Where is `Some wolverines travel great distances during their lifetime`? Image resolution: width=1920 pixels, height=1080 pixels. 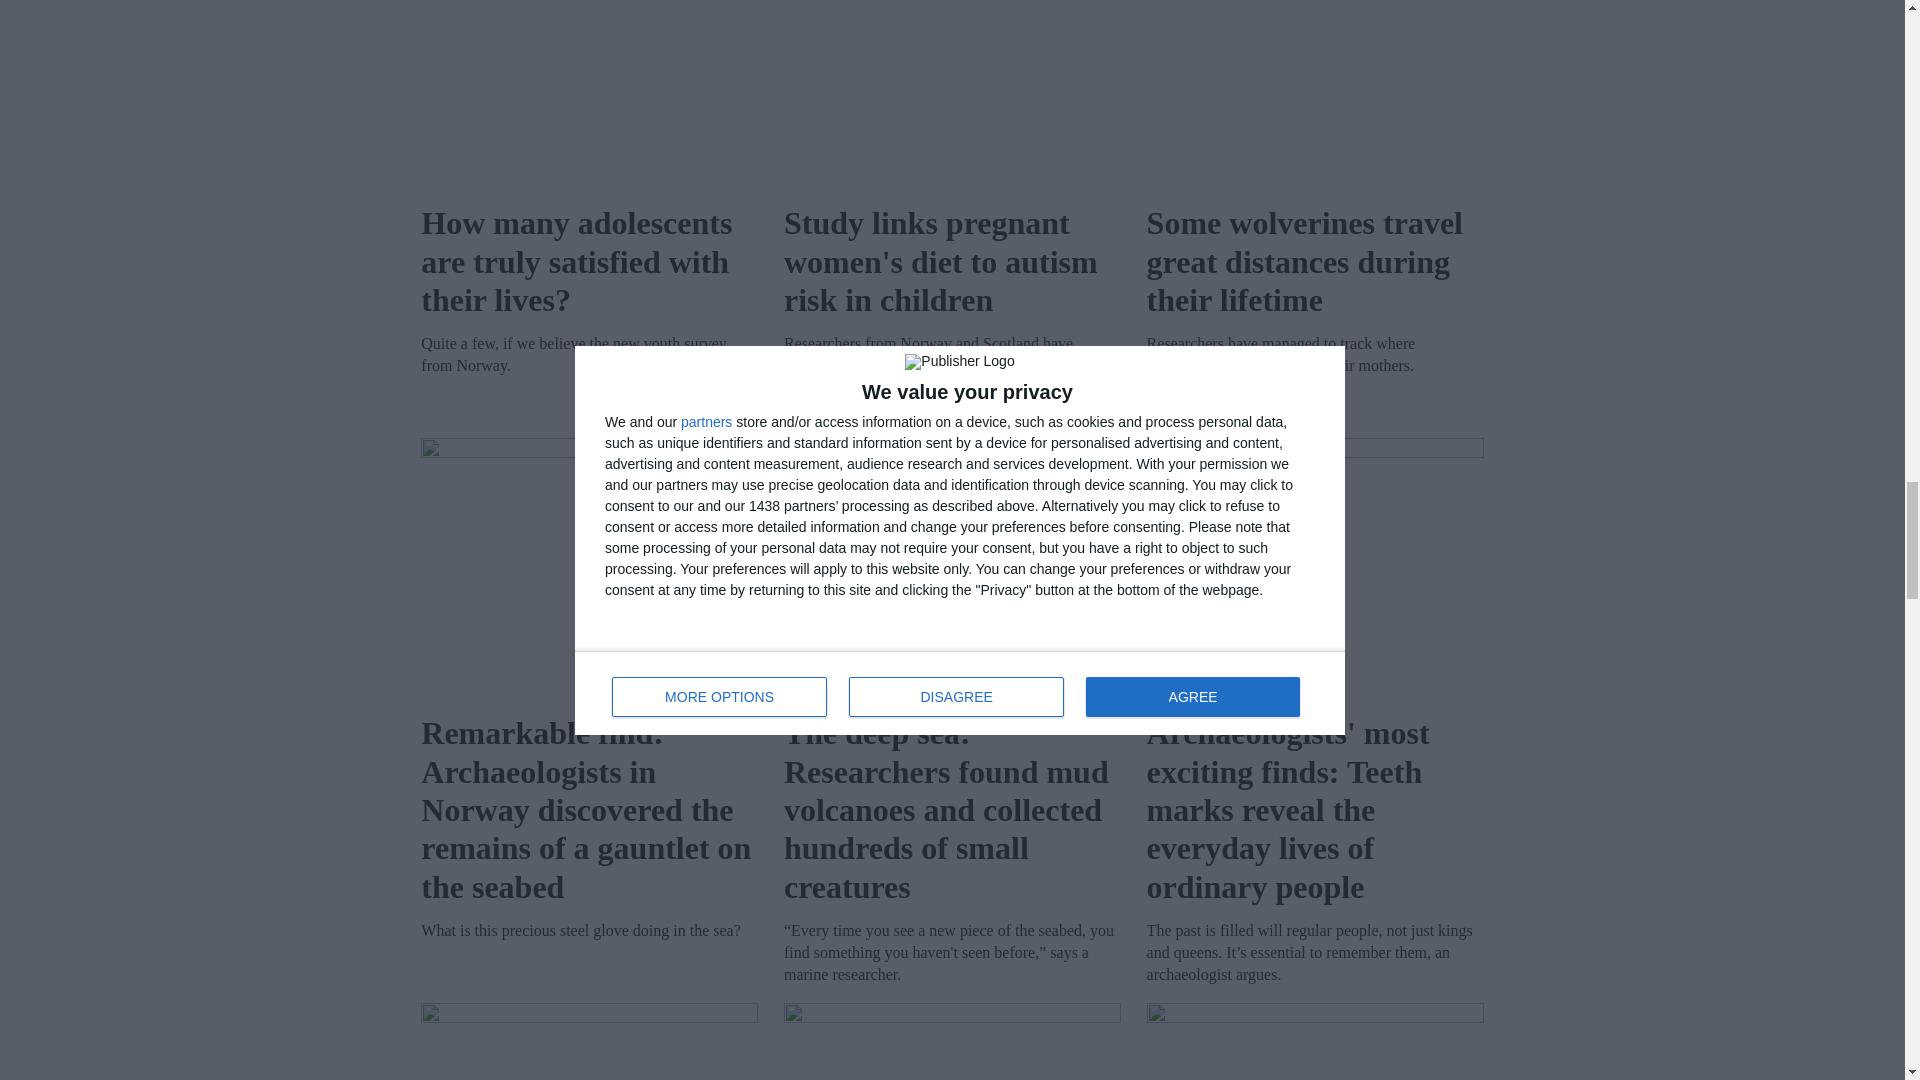 Some wolverines travel great distances during their lifetime is located at coordinates (1315, 94).